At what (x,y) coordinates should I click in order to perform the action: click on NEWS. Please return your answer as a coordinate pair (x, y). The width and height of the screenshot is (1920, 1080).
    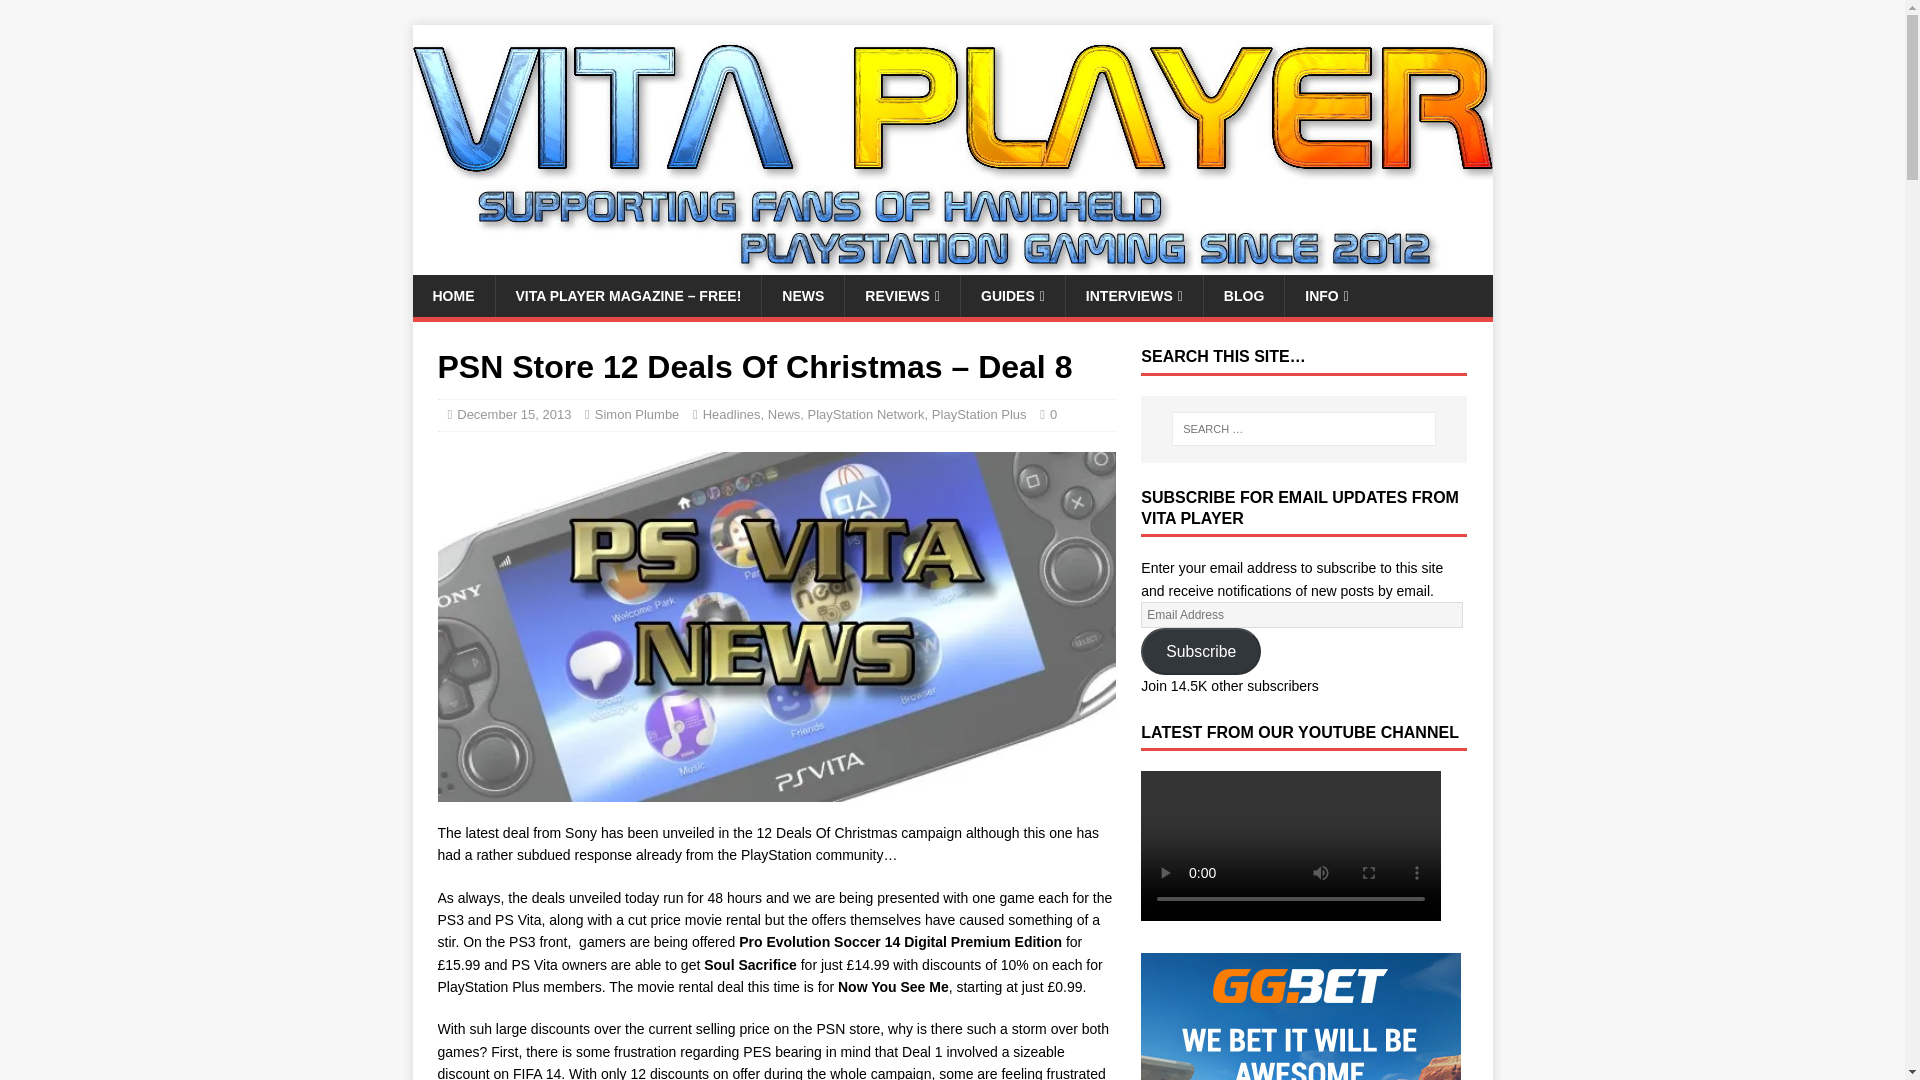
    Looking at the image, I should click on (802, 296).